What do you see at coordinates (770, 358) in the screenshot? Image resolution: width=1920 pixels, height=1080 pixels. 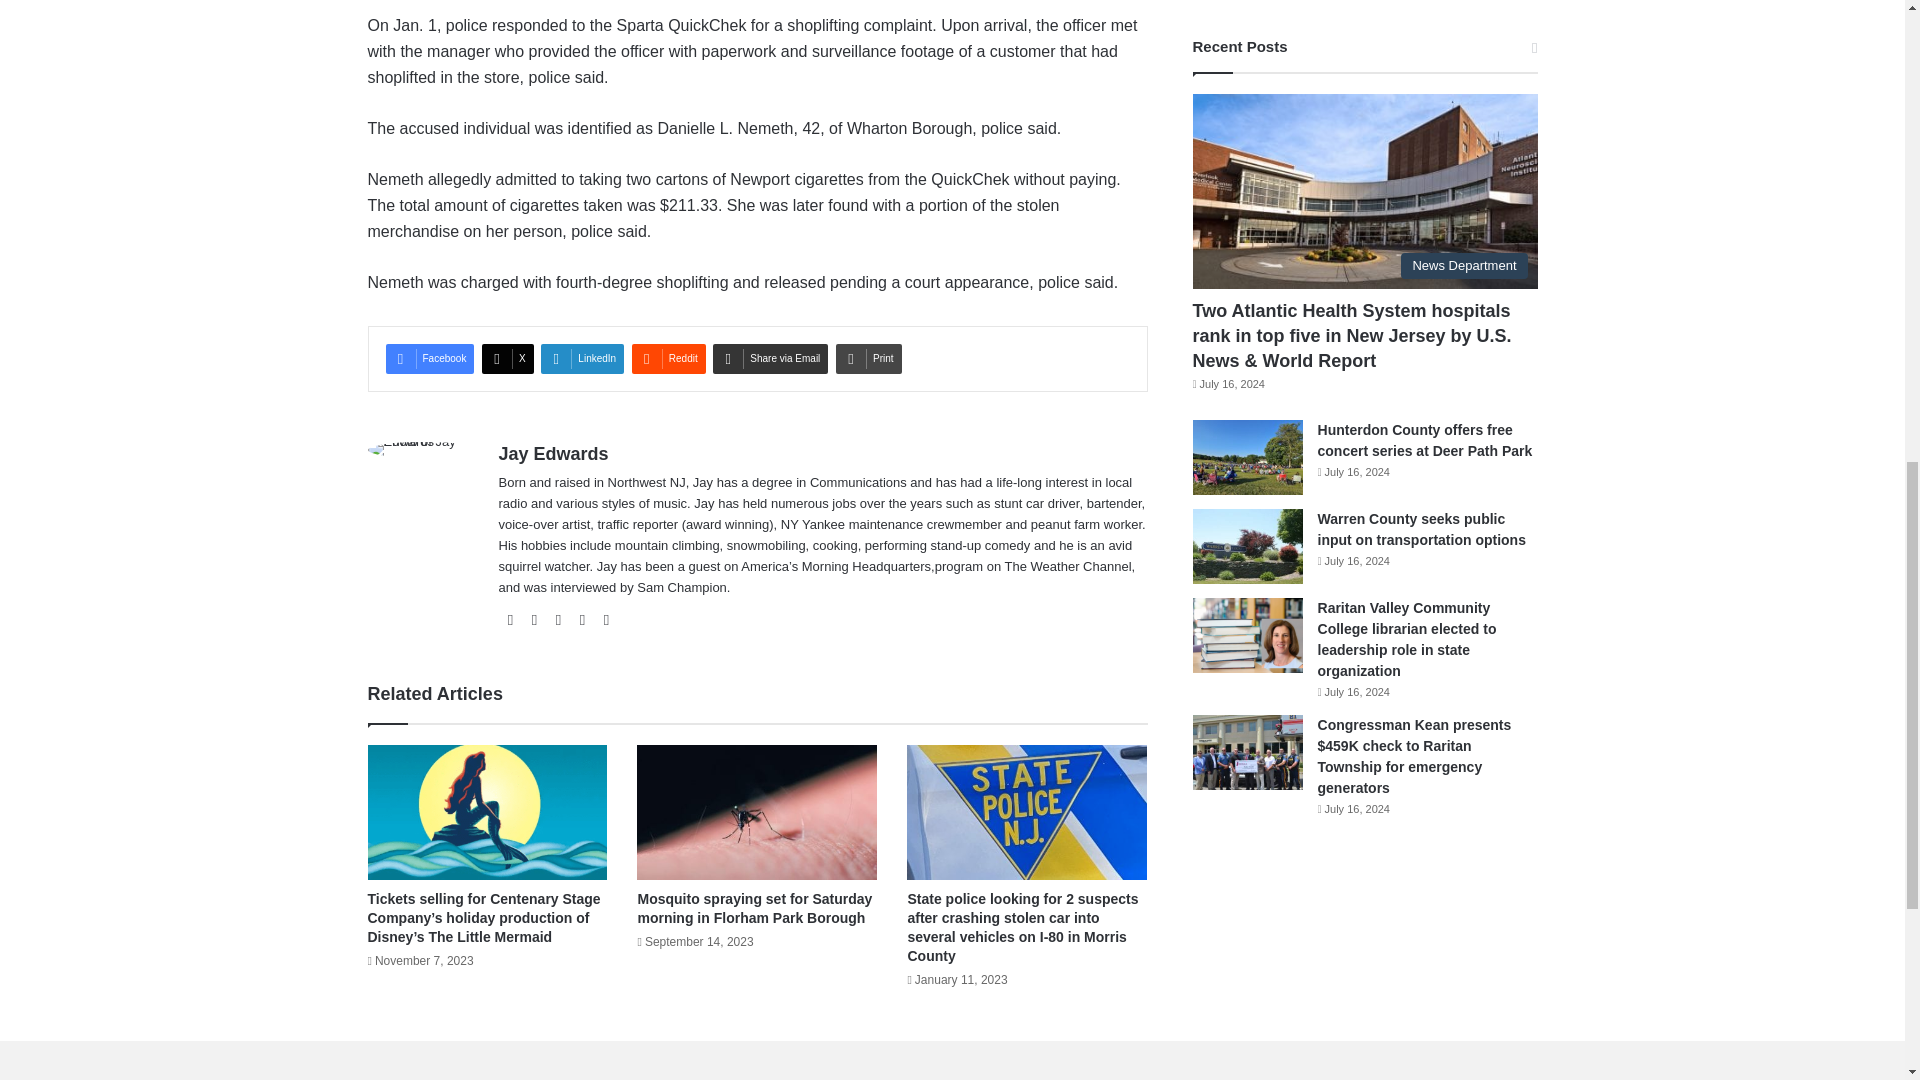 I see `Share via Email` at bounding box center [770, 358].